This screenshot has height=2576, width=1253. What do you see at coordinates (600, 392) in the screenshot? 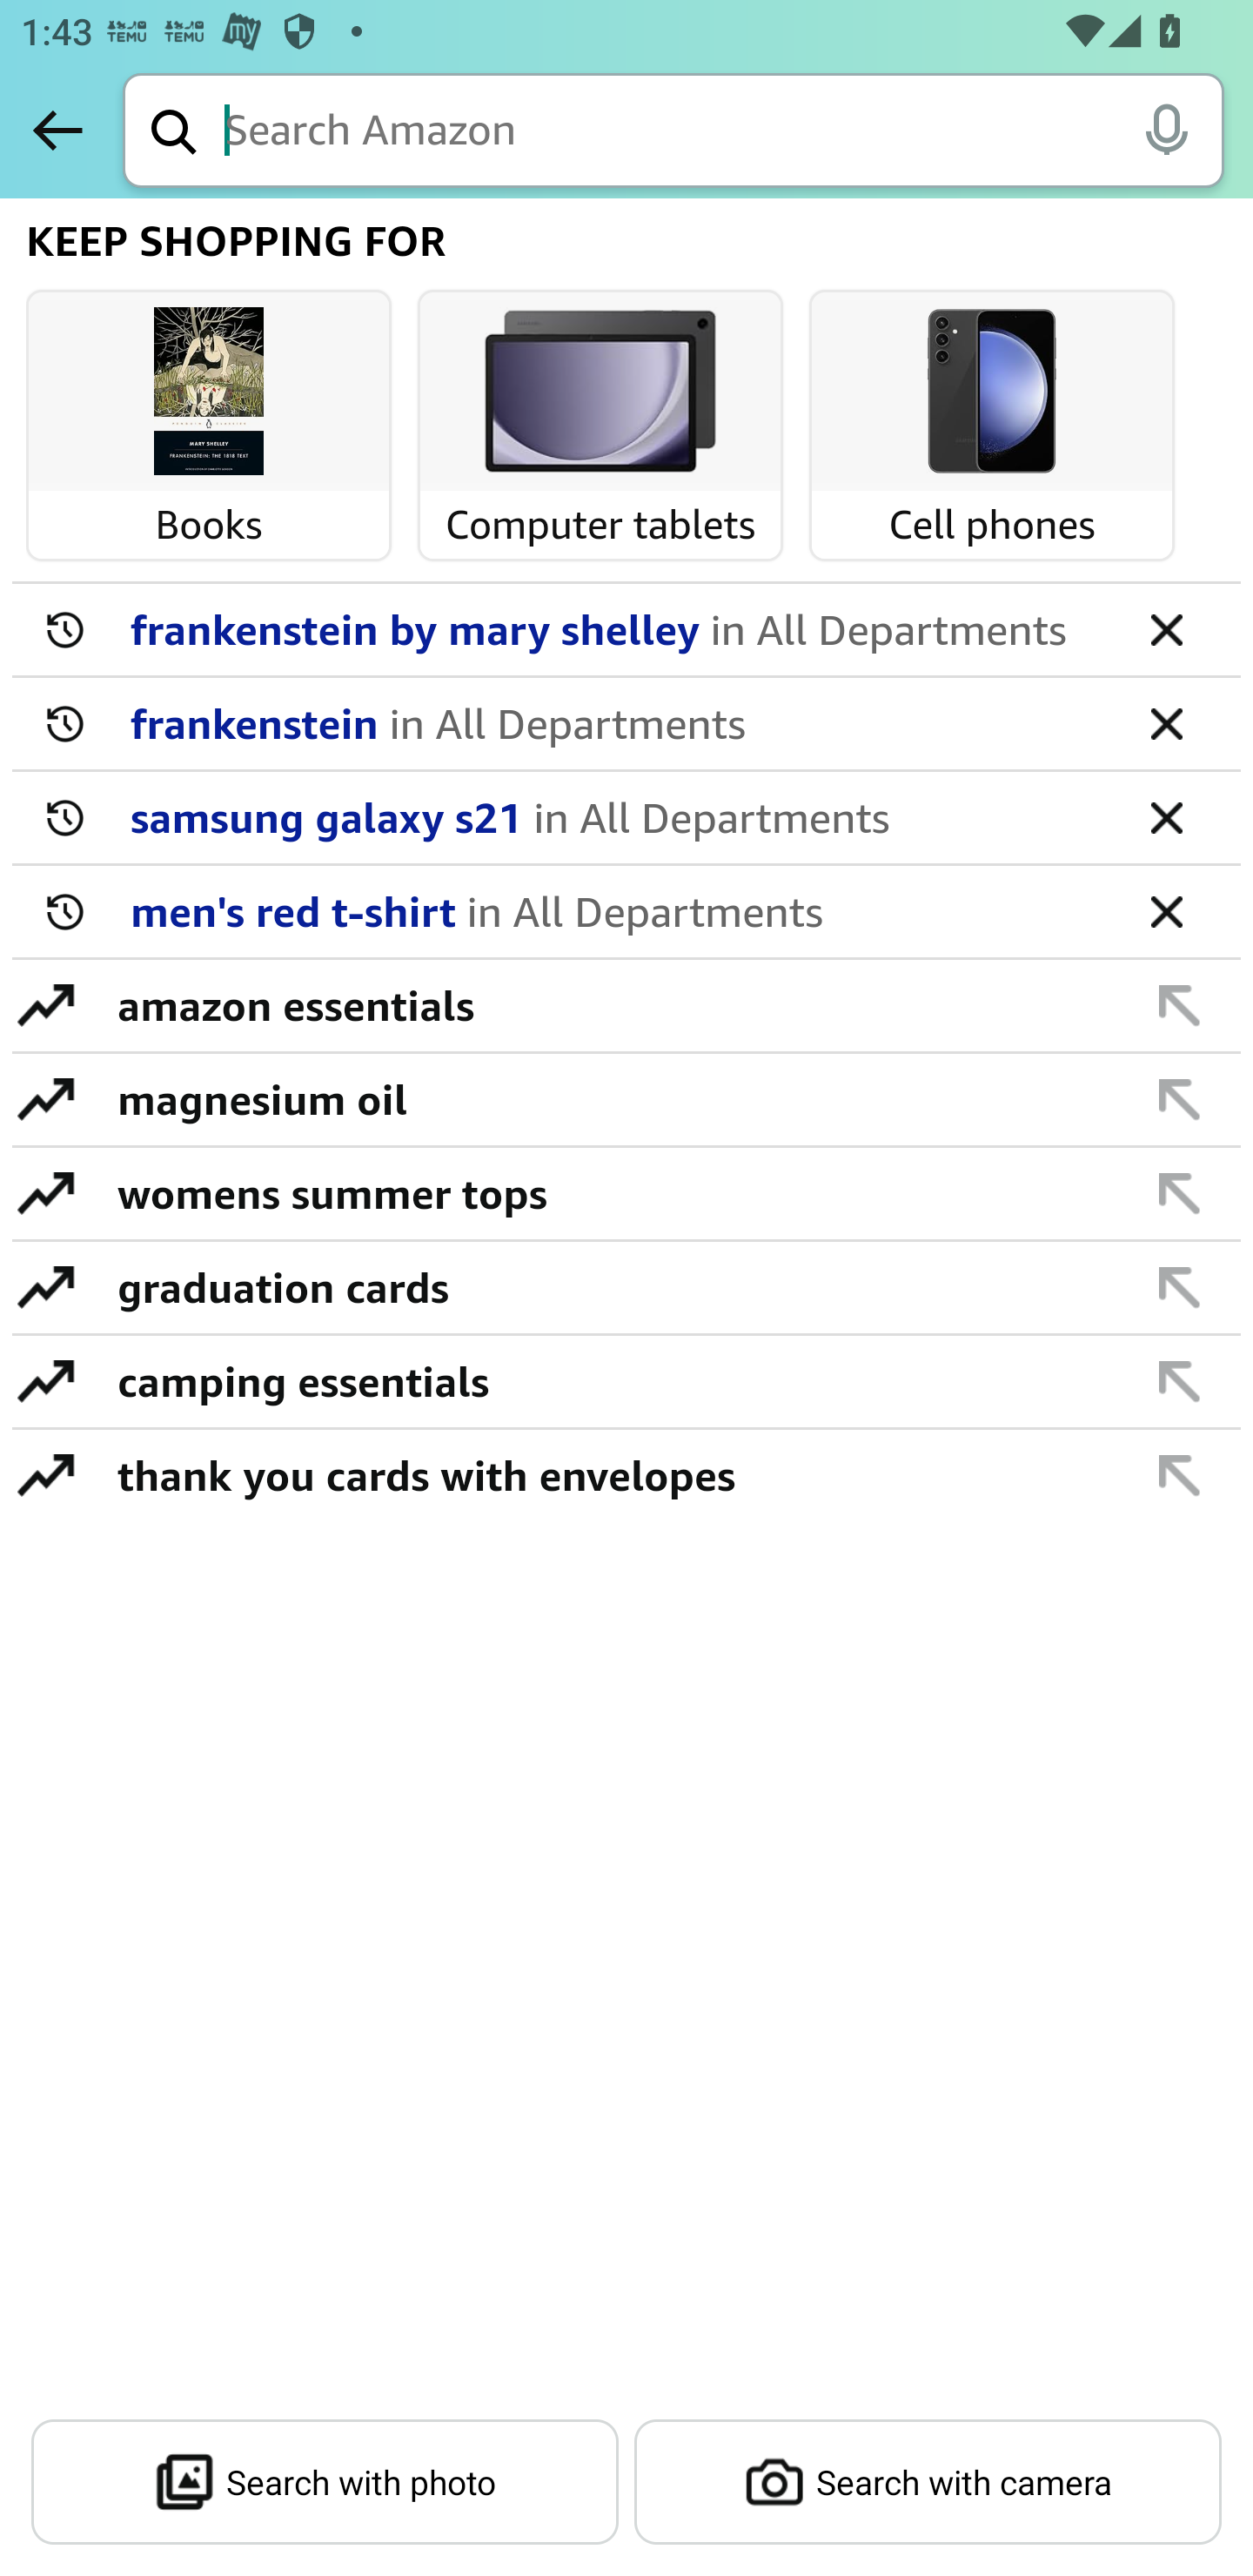
I see `Computer tablets` at bounding box center [600, 392].